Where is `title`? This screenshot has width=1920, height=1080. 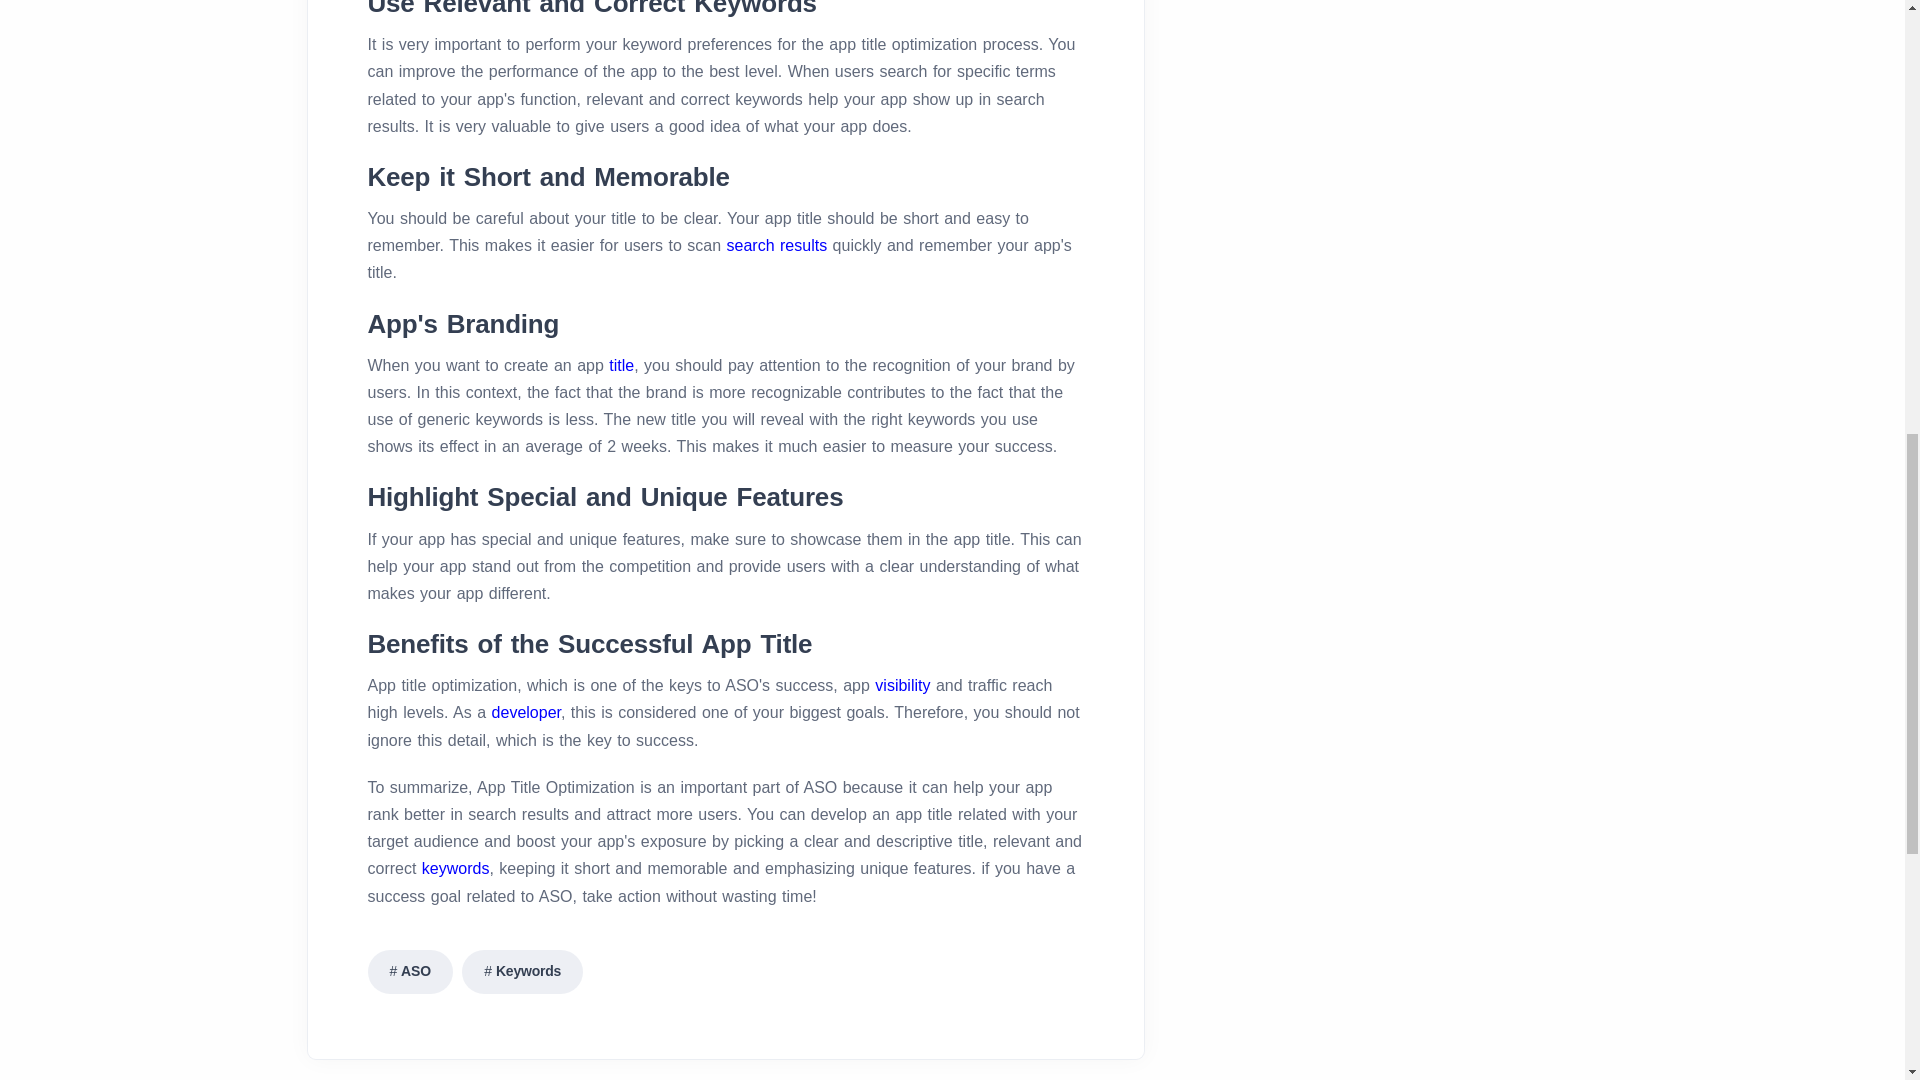 title is located at coordinates (620, 365).